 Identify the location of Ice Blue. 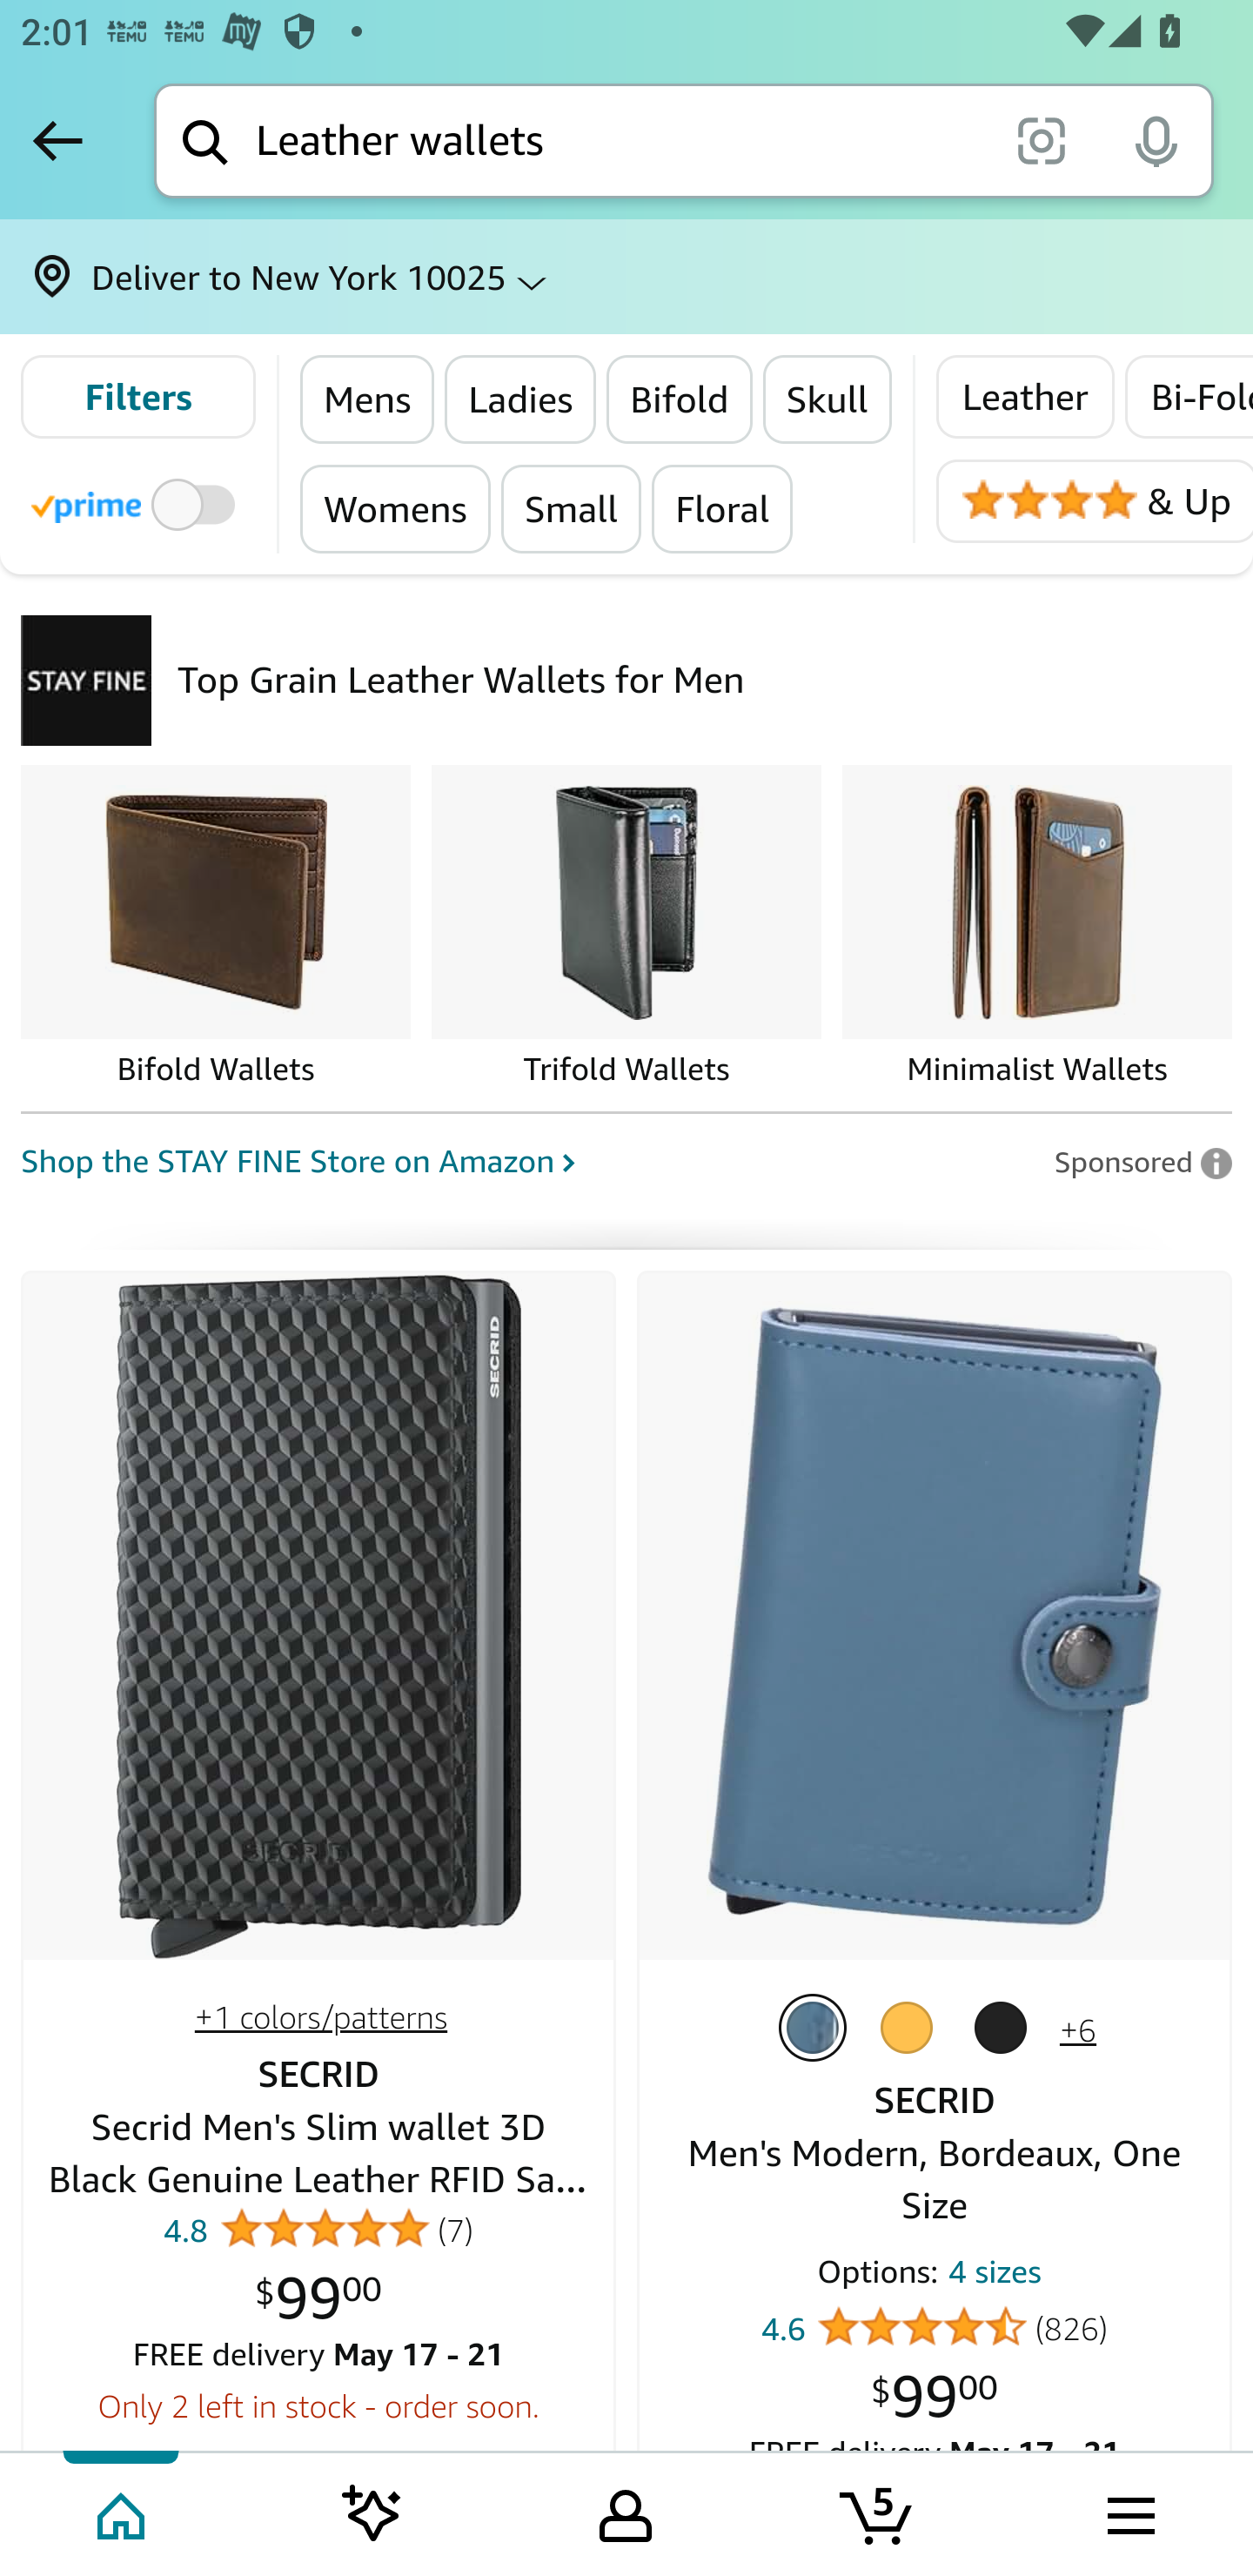
(818, 2027).